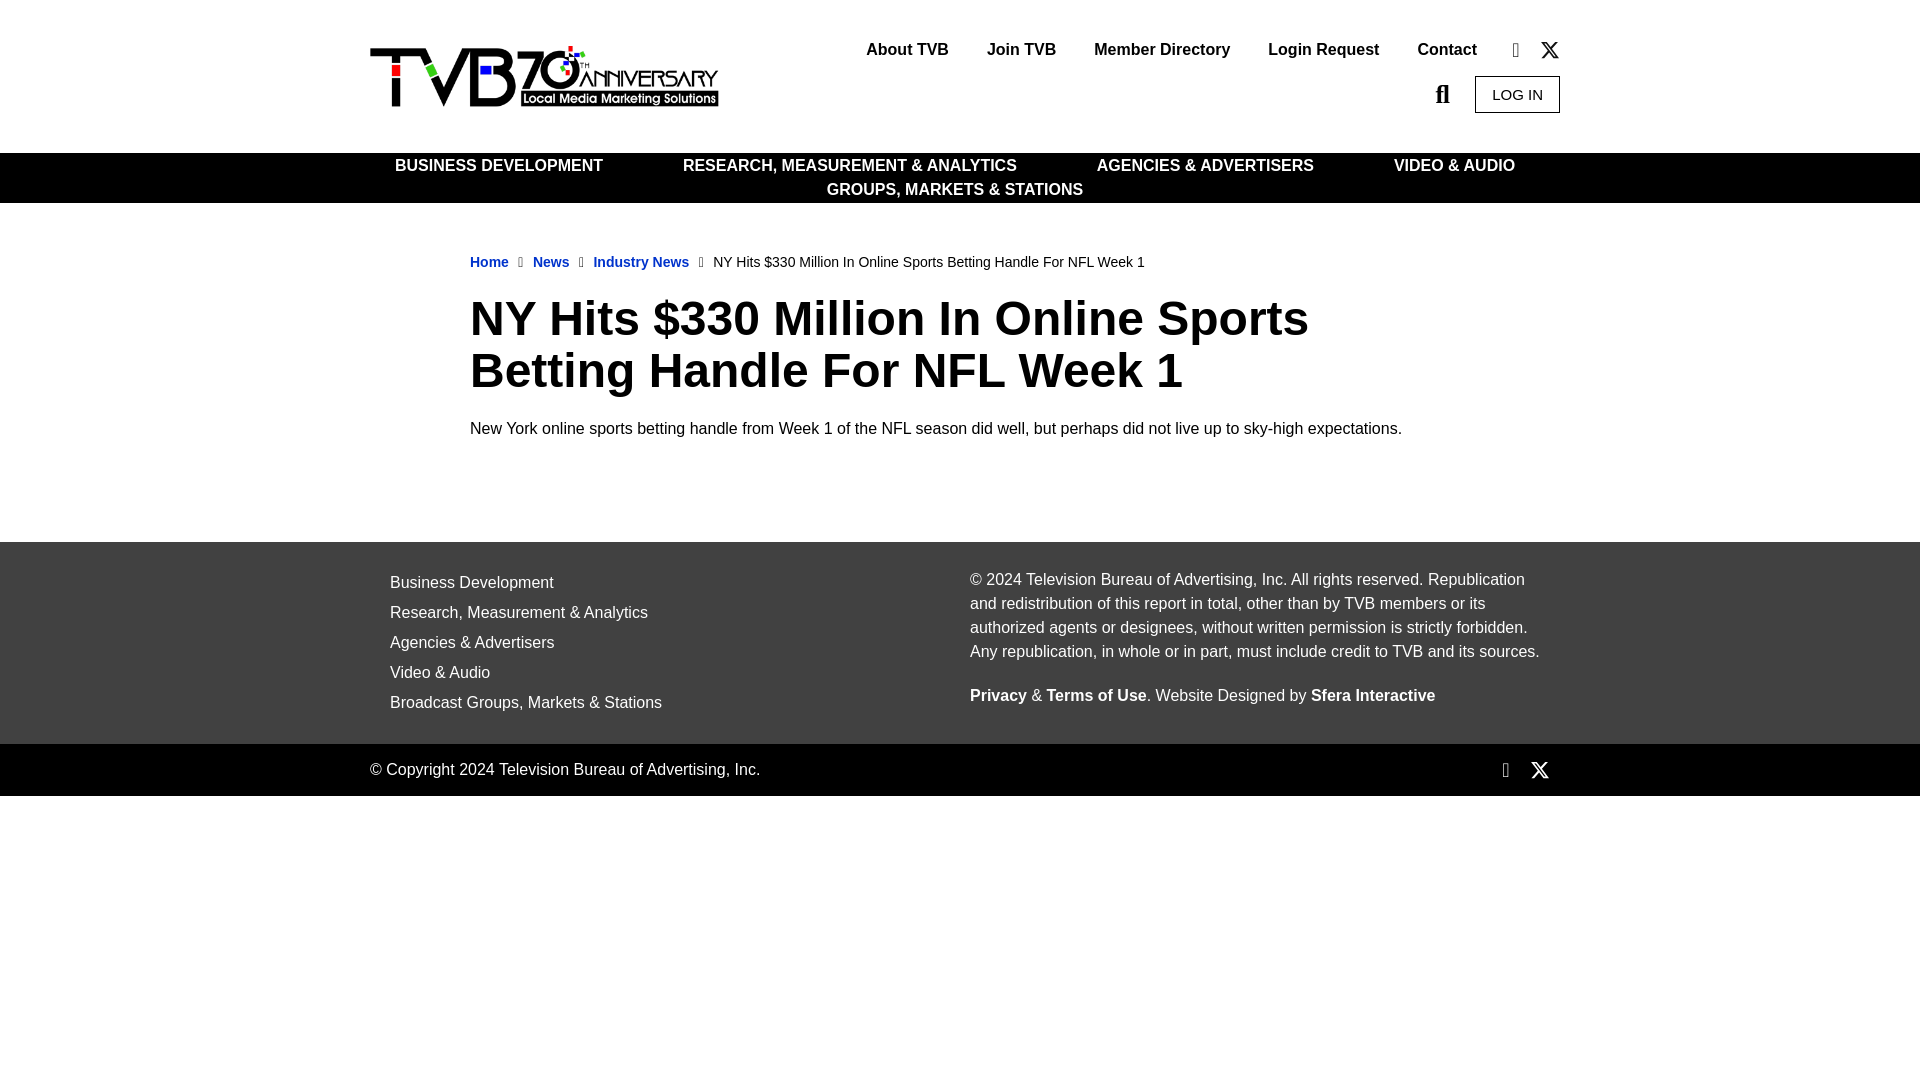 The width and height of the screenshot is (1920, 1080). Describe the element at coordinates (489, 262) in the screenshot. I see `Home` at that location.